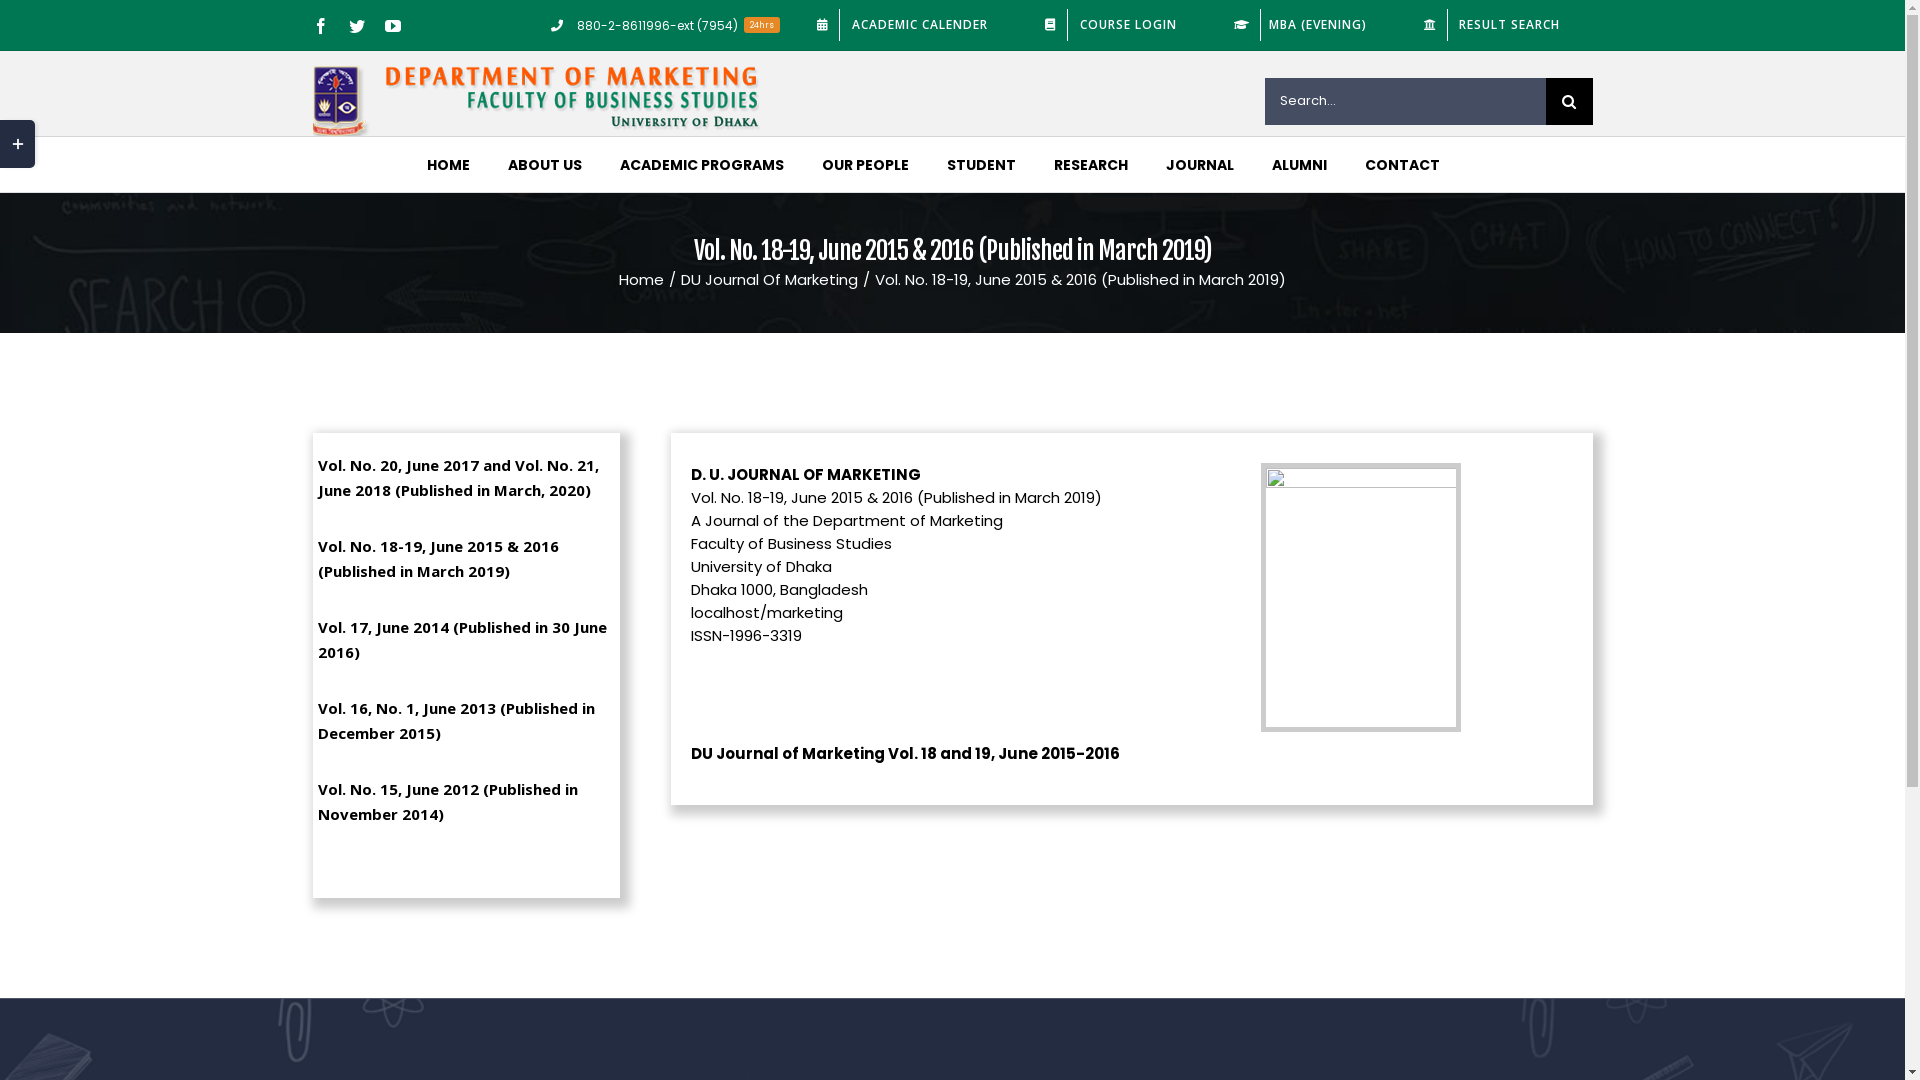  I want to click on Vol. 16, No. 1, June 2013 (Published in December 2015), so click(456, 720).